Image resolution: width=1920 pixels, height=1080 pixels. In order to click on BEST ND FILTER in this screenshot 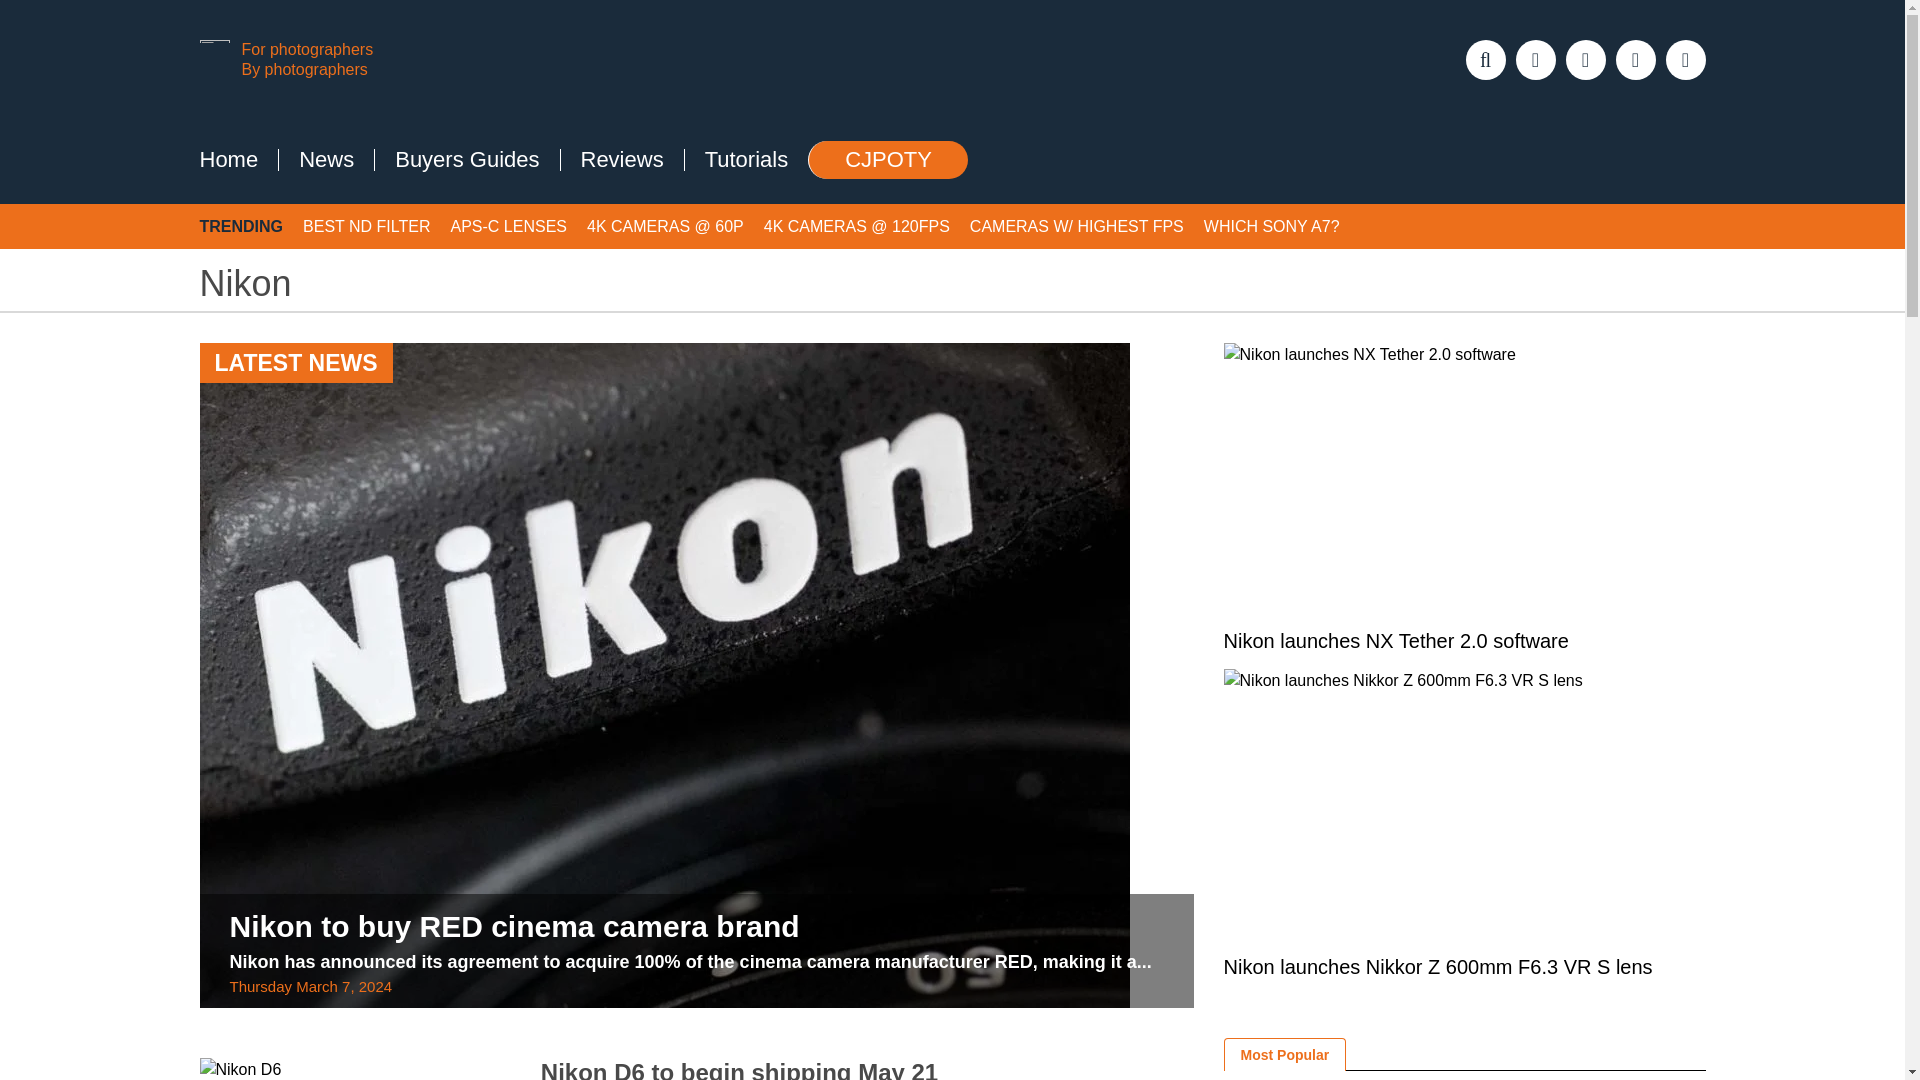, I will do `click(366, 232)`.